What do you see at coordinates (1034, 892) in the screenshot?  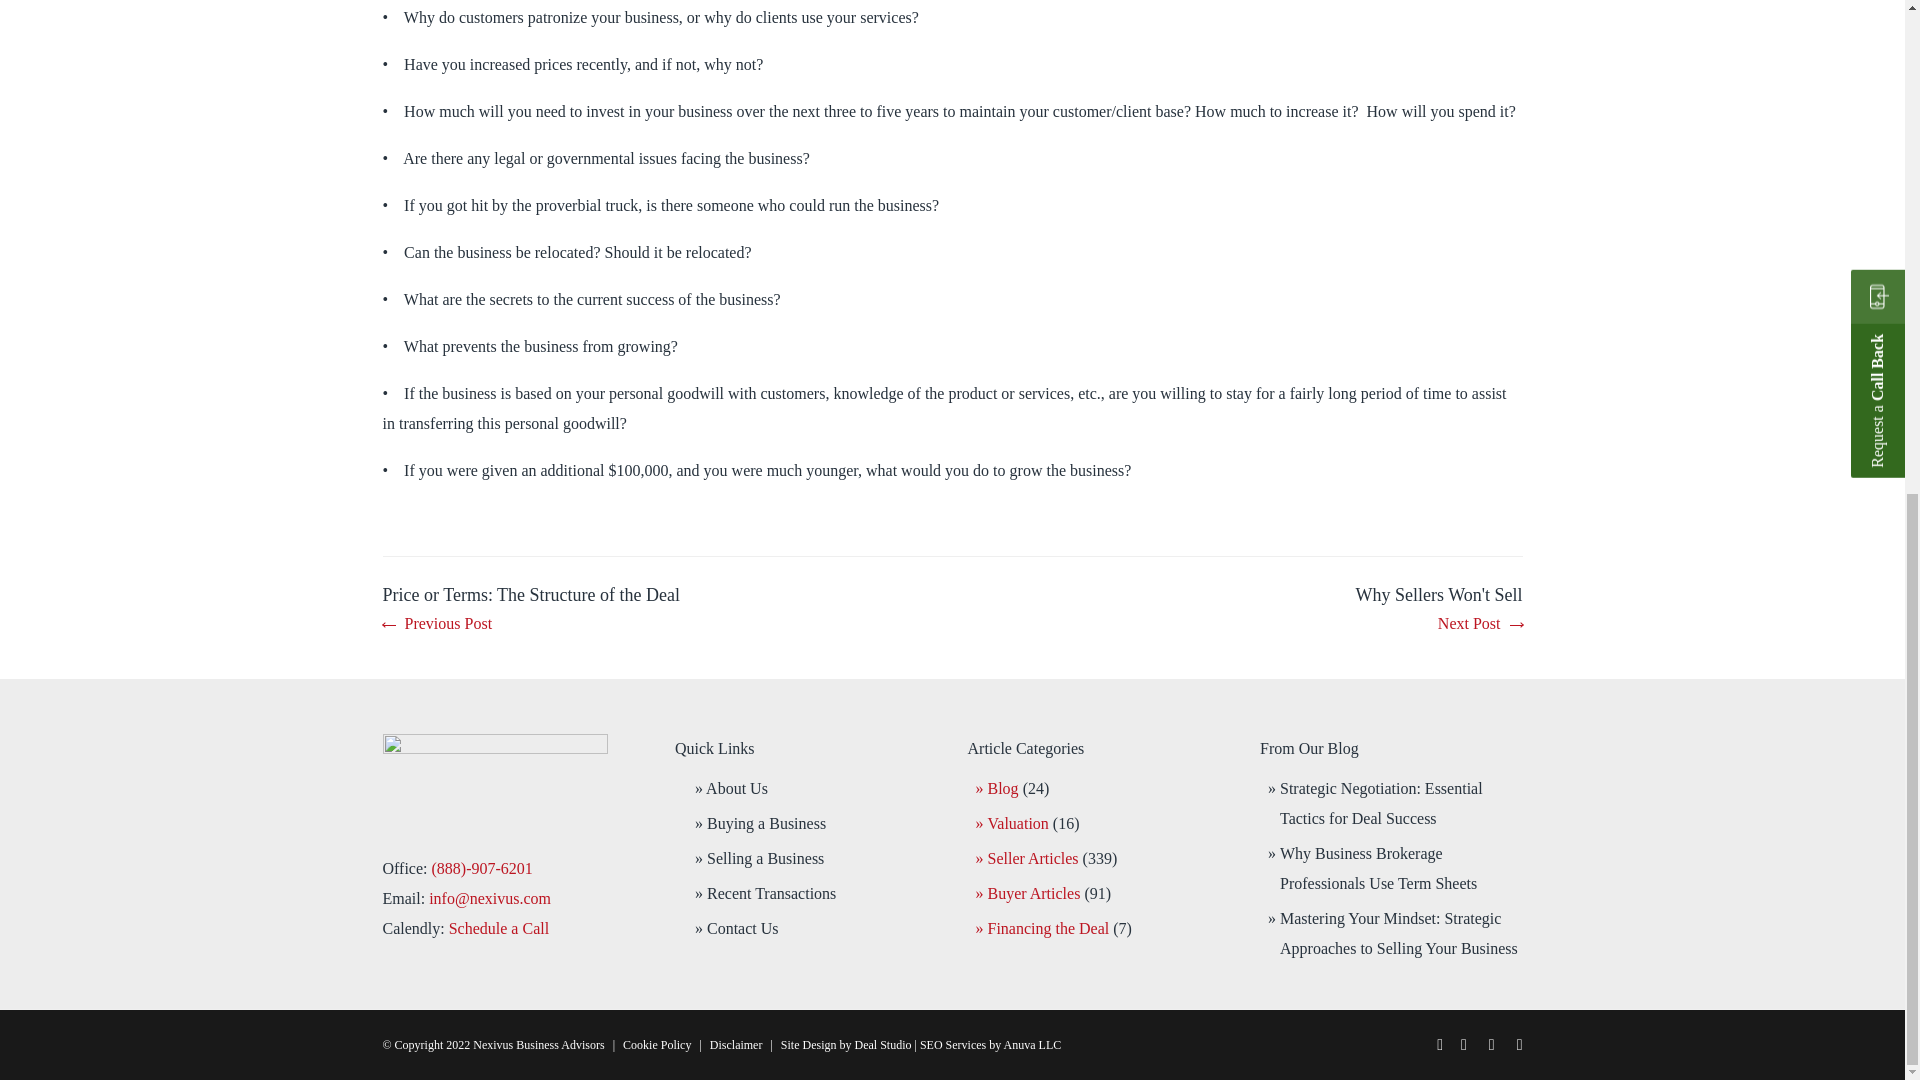 I see `View all posts filed under Buyer Articles` at bounding box center [1034, 892].